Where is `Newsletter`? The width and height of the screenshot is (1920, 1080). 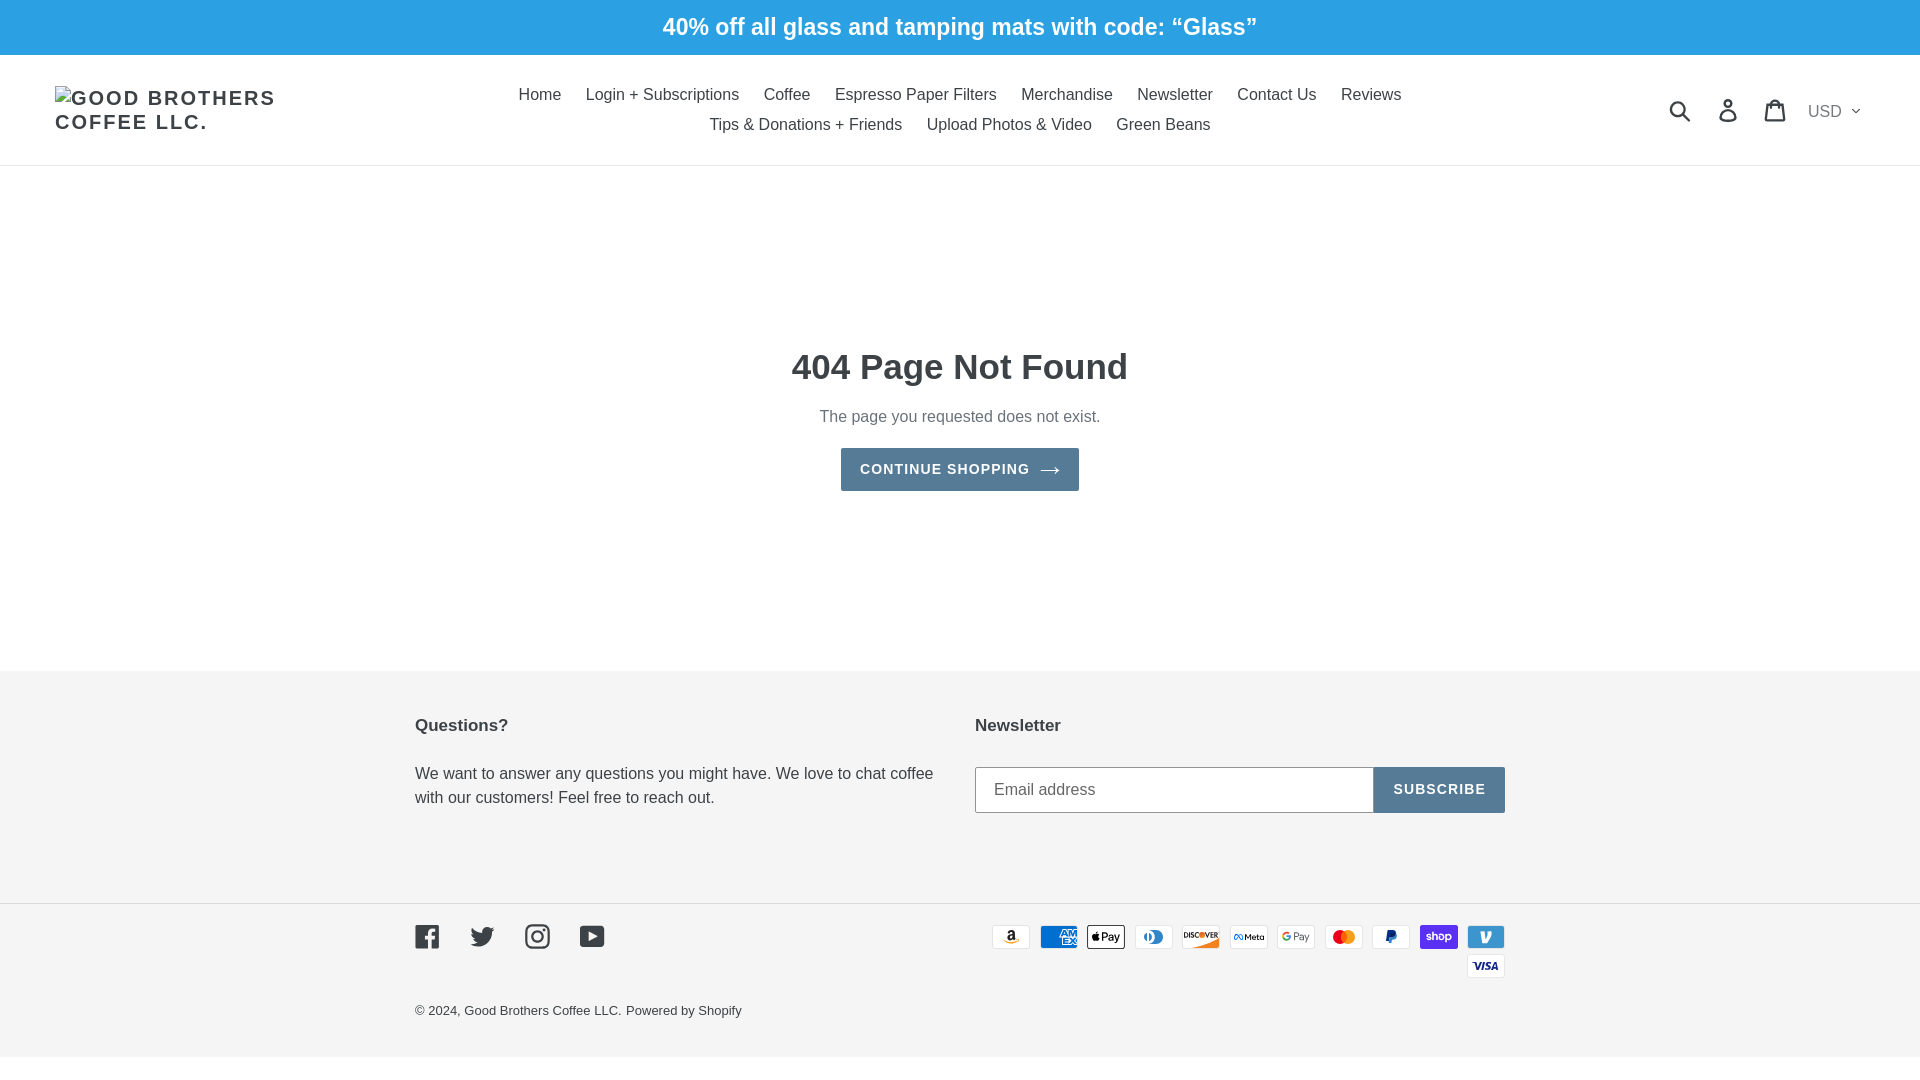
Newsletter is located at coordinates (1175, 94).